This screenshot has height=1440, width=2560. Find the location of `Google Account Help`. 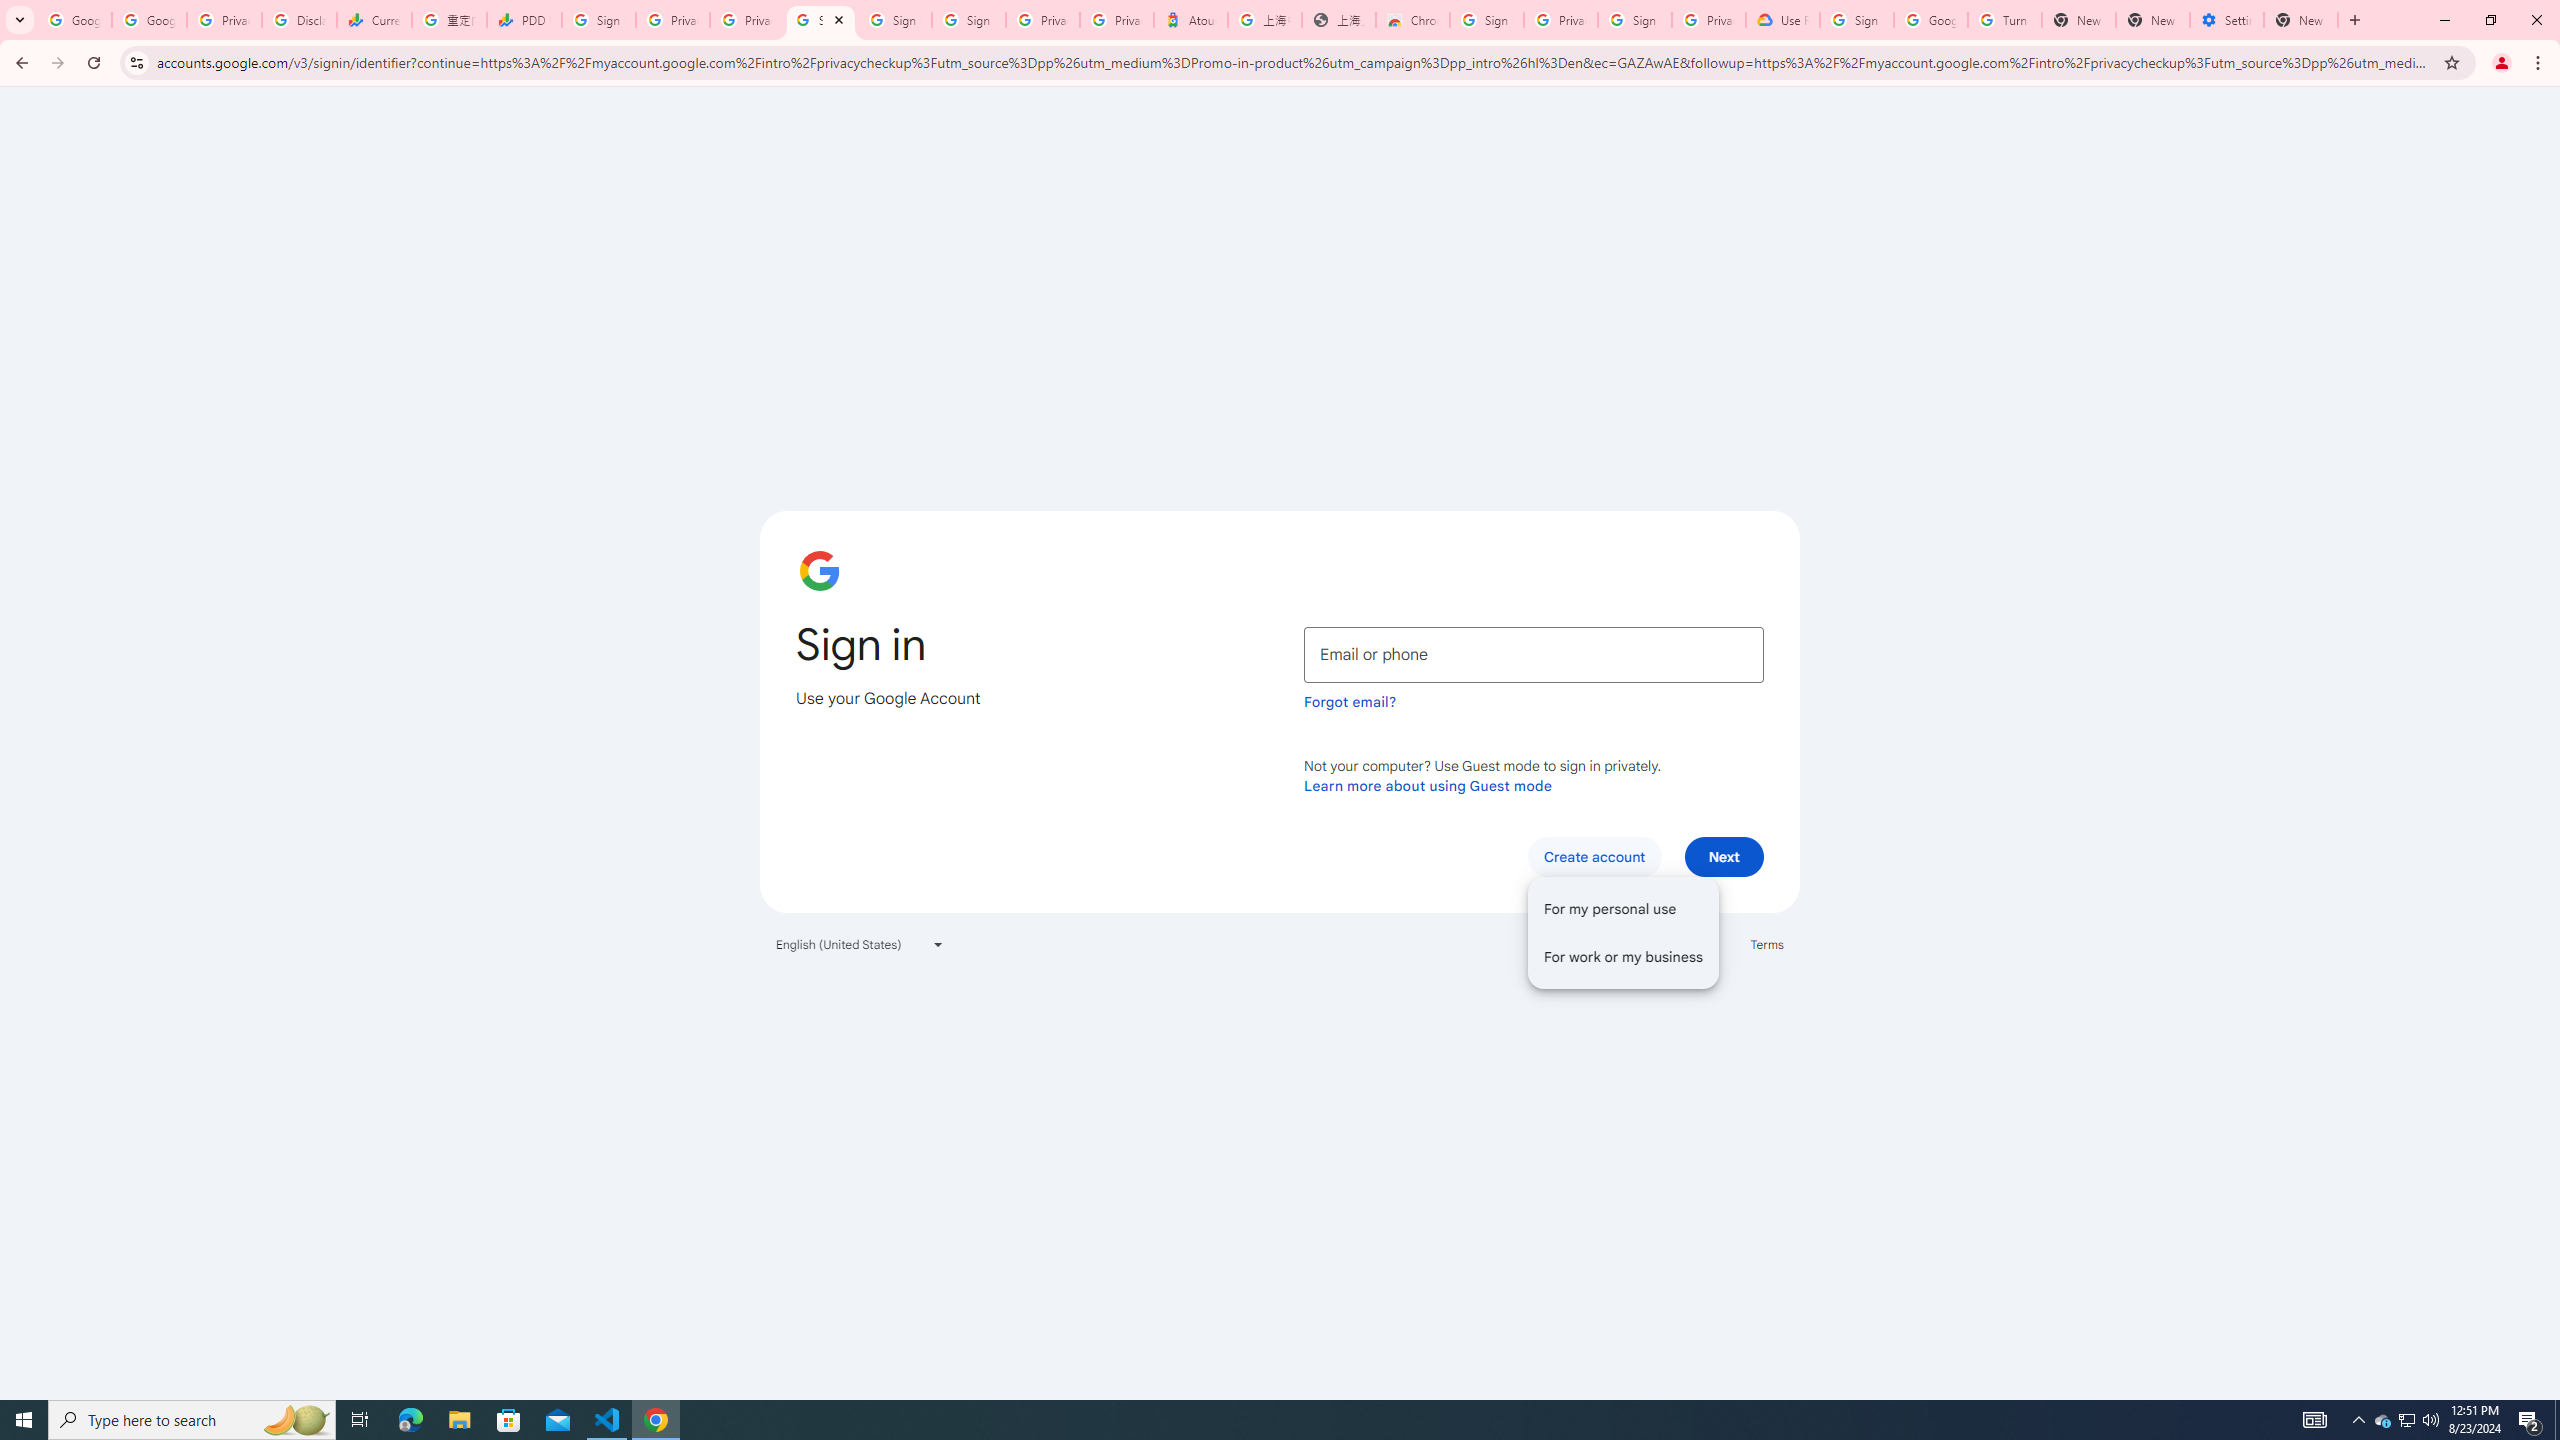

Google Account Help is located at coordinates (1930, 20).